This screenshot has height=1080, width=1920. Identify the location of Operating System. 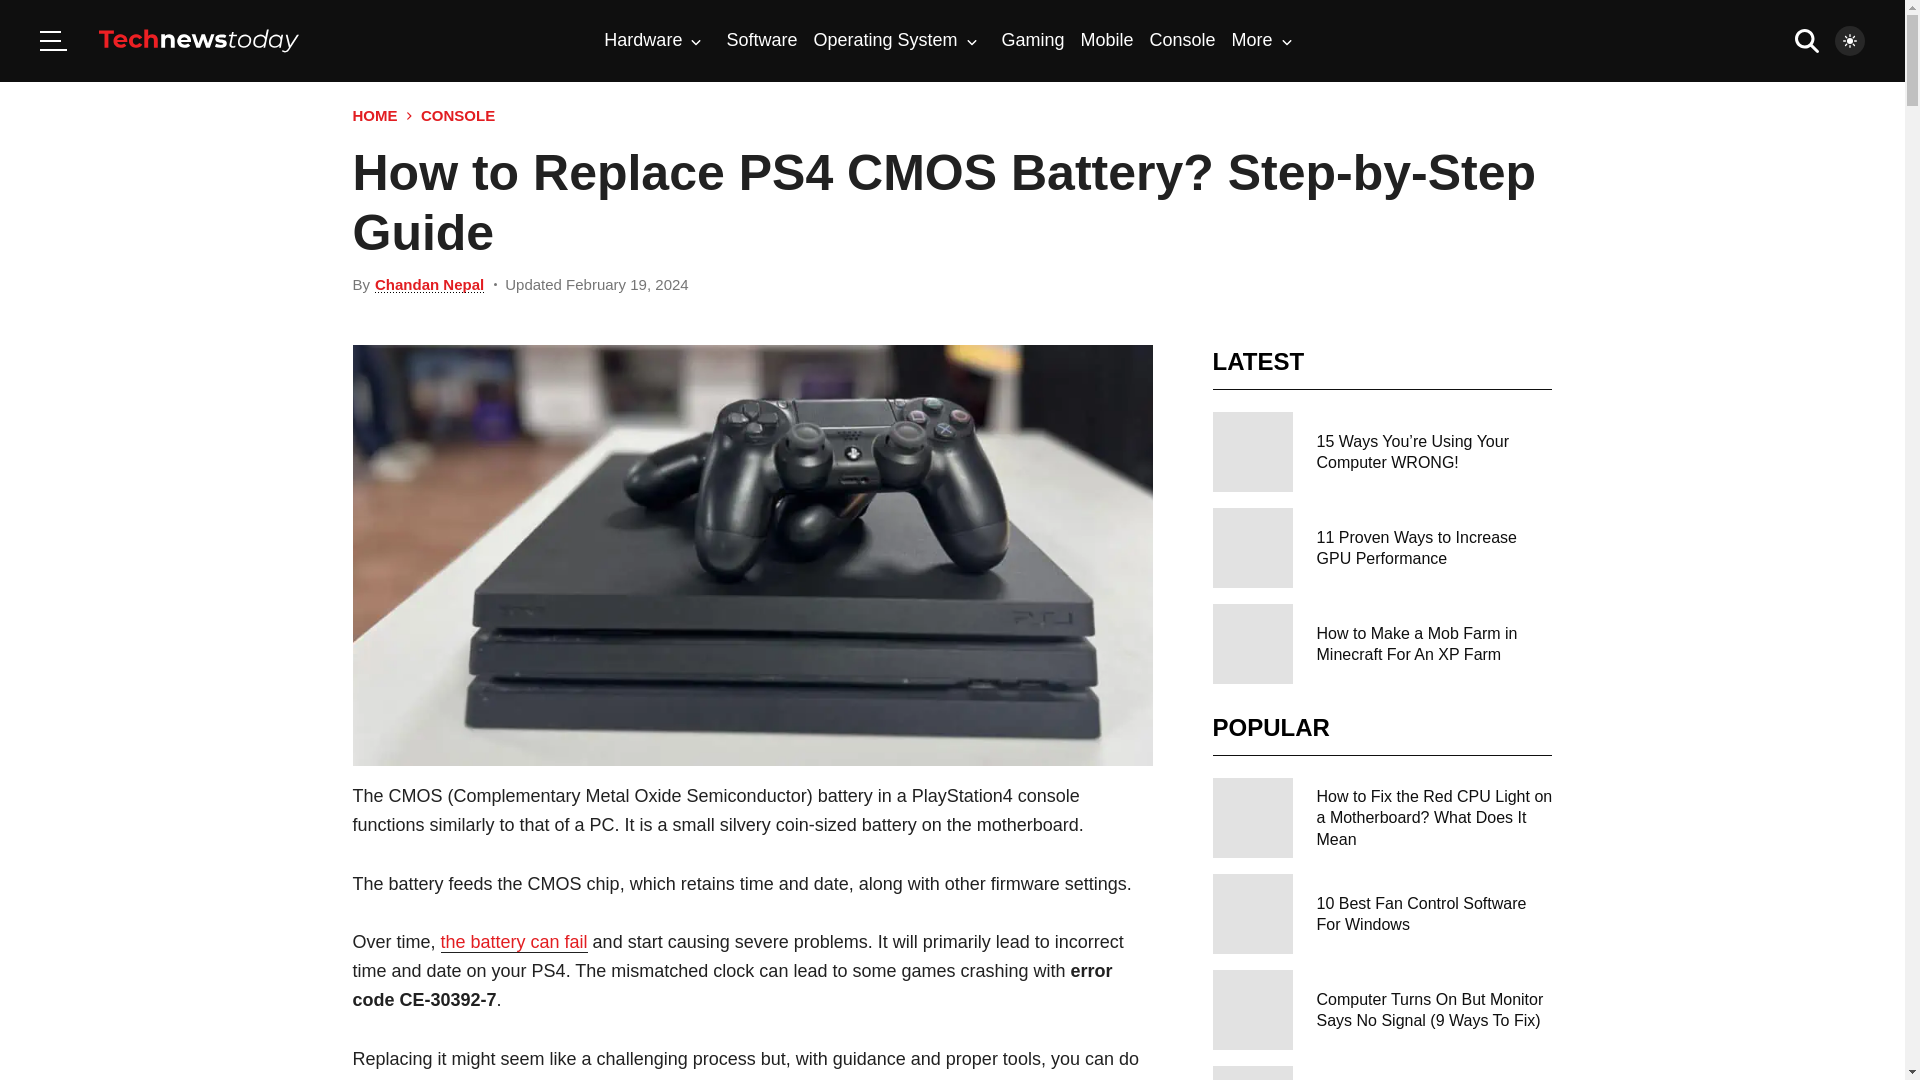
(894, 40).